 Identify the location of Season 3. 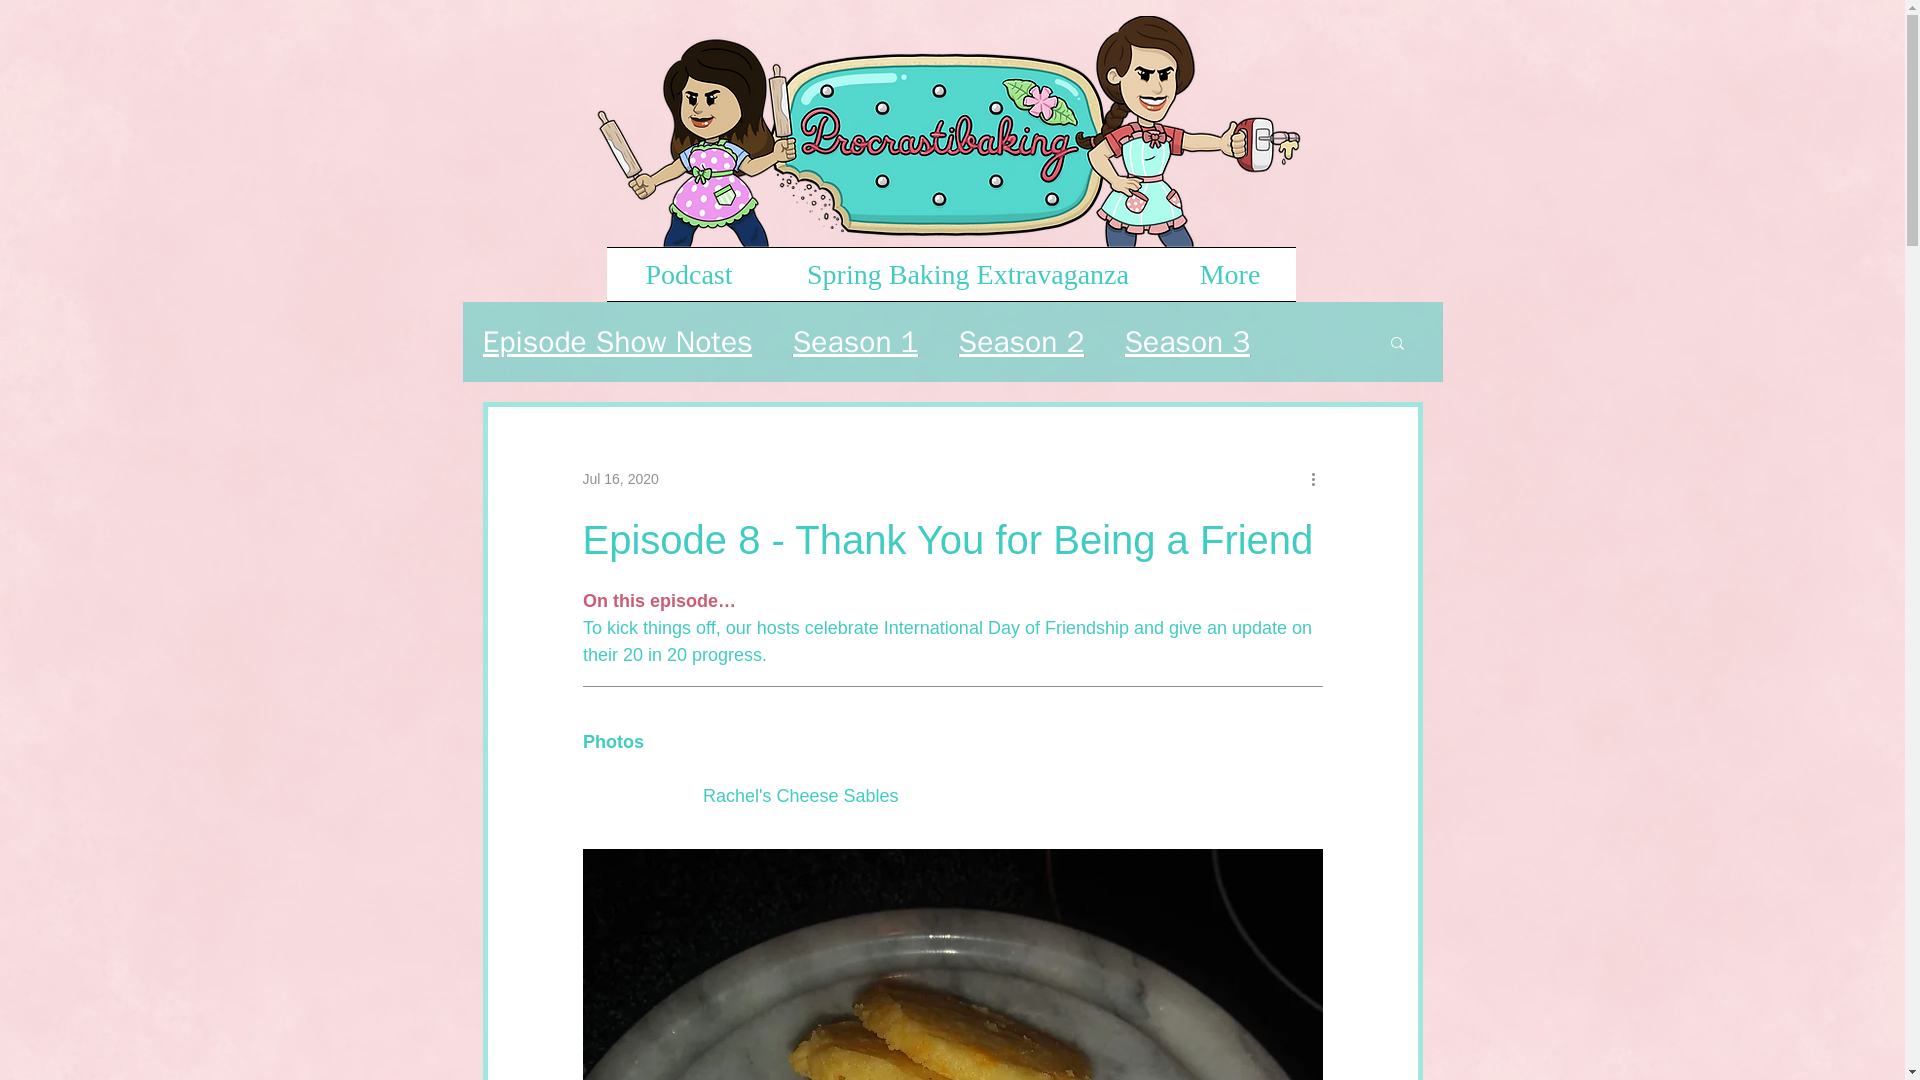
(1186, 342).